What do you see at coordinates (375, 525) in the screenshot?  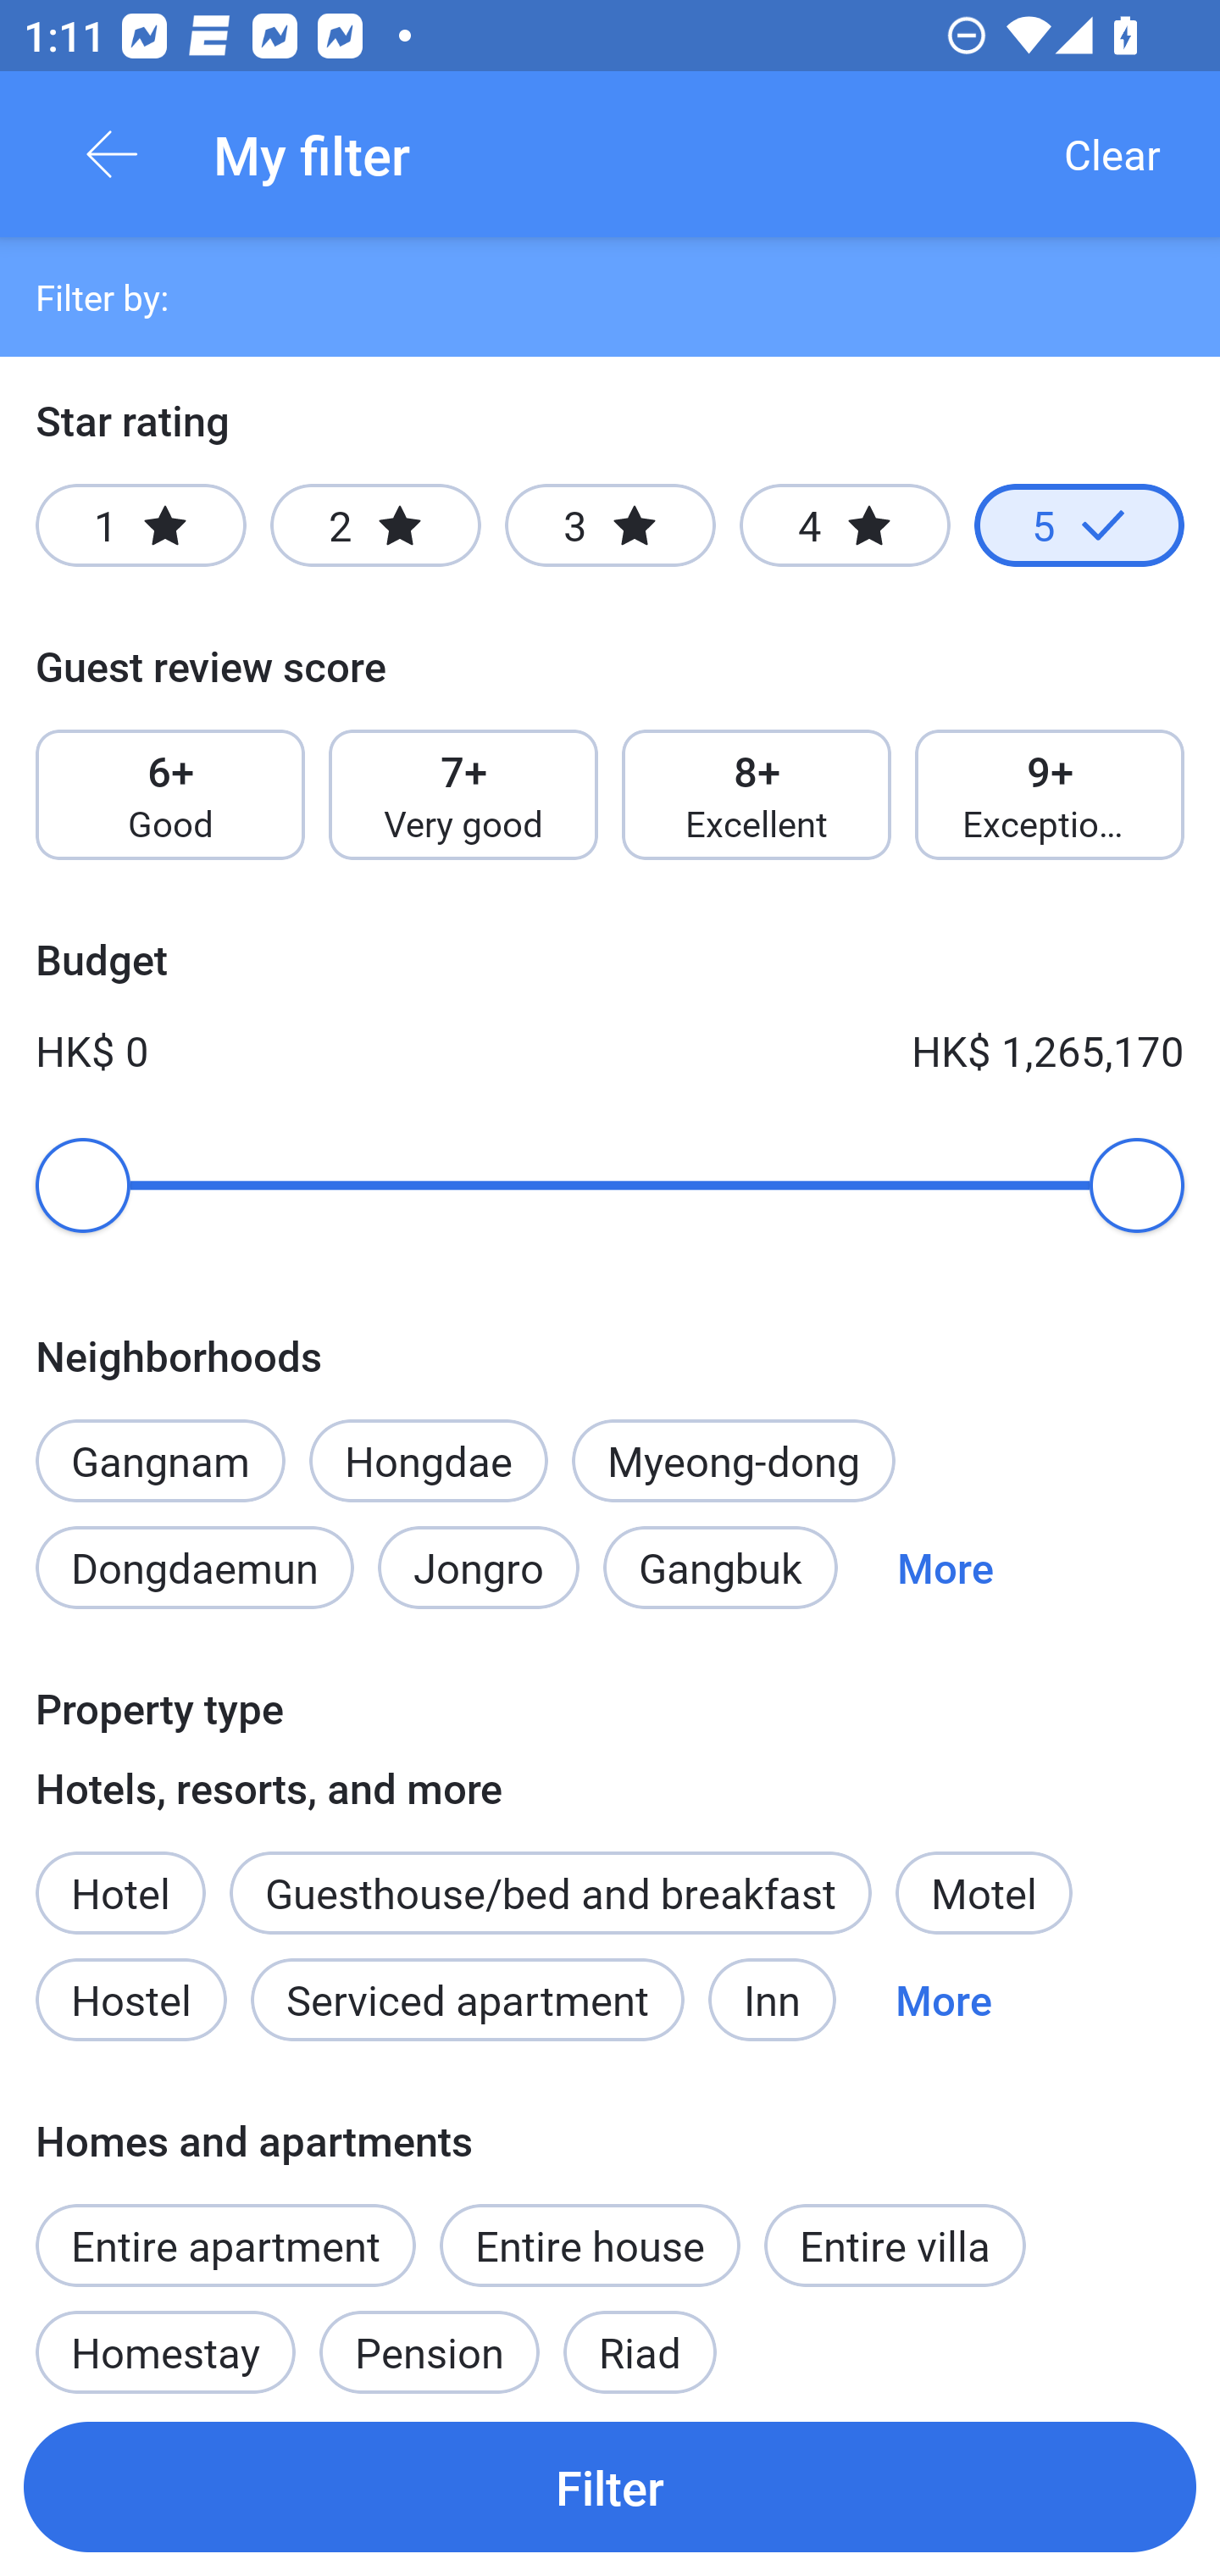 I see `2` at bounding box center [375, 525].